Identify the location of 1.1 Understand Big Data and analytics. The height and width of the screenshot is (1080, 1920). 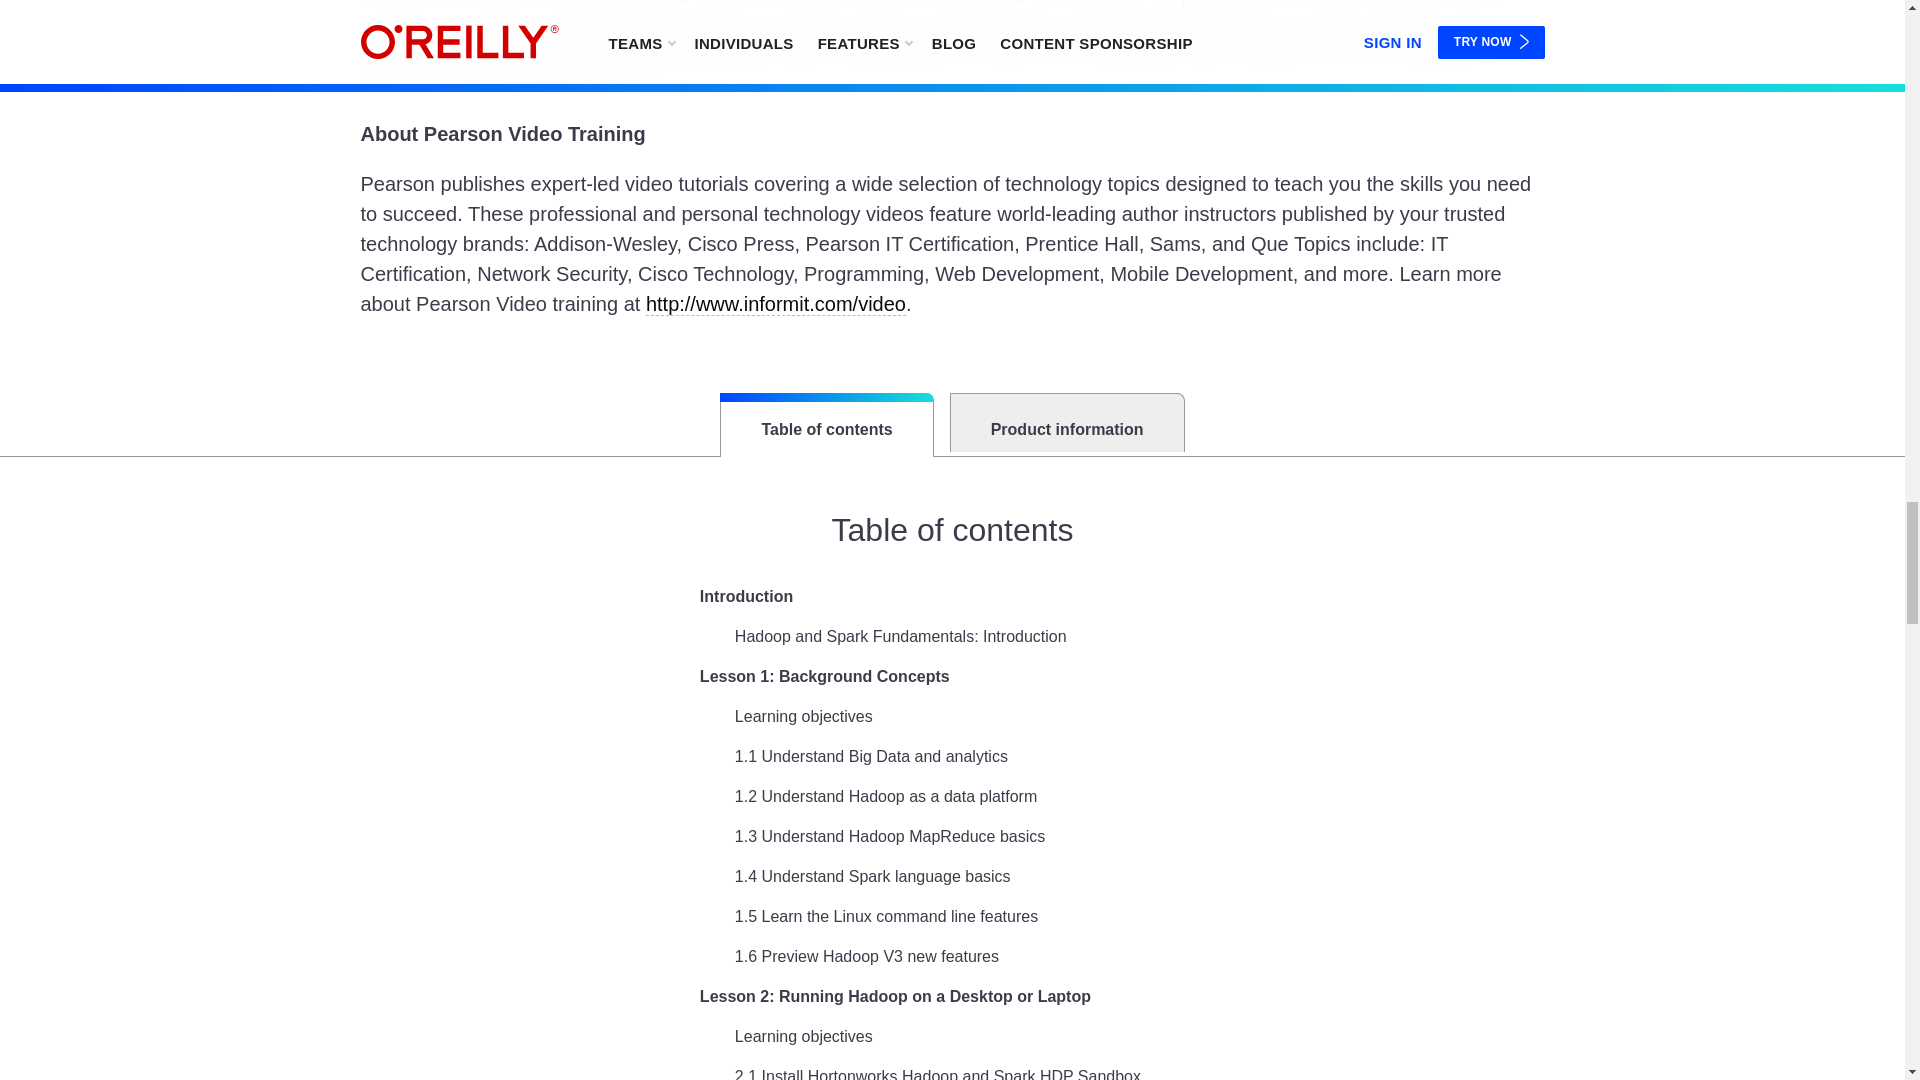
(872, 756).